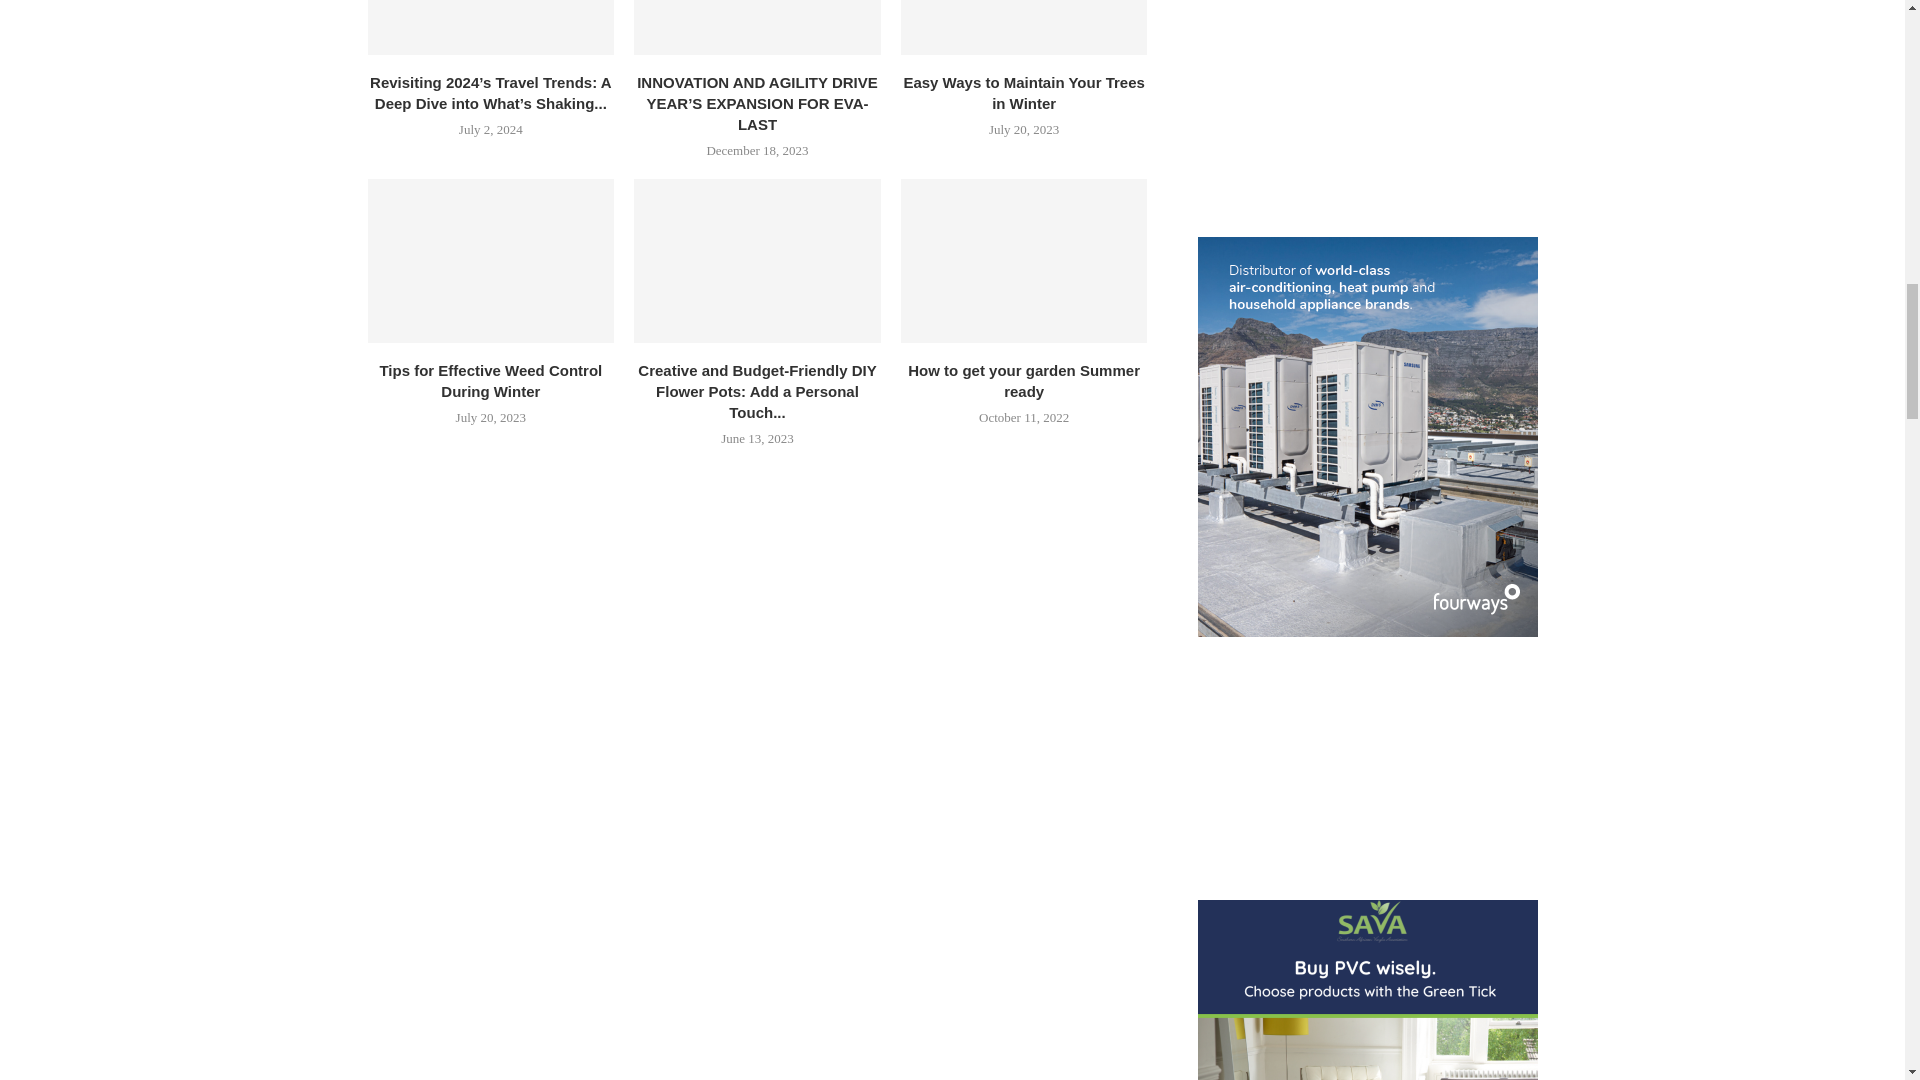  I want to click on How to get your garden Summer ready, so click(1024, 261).